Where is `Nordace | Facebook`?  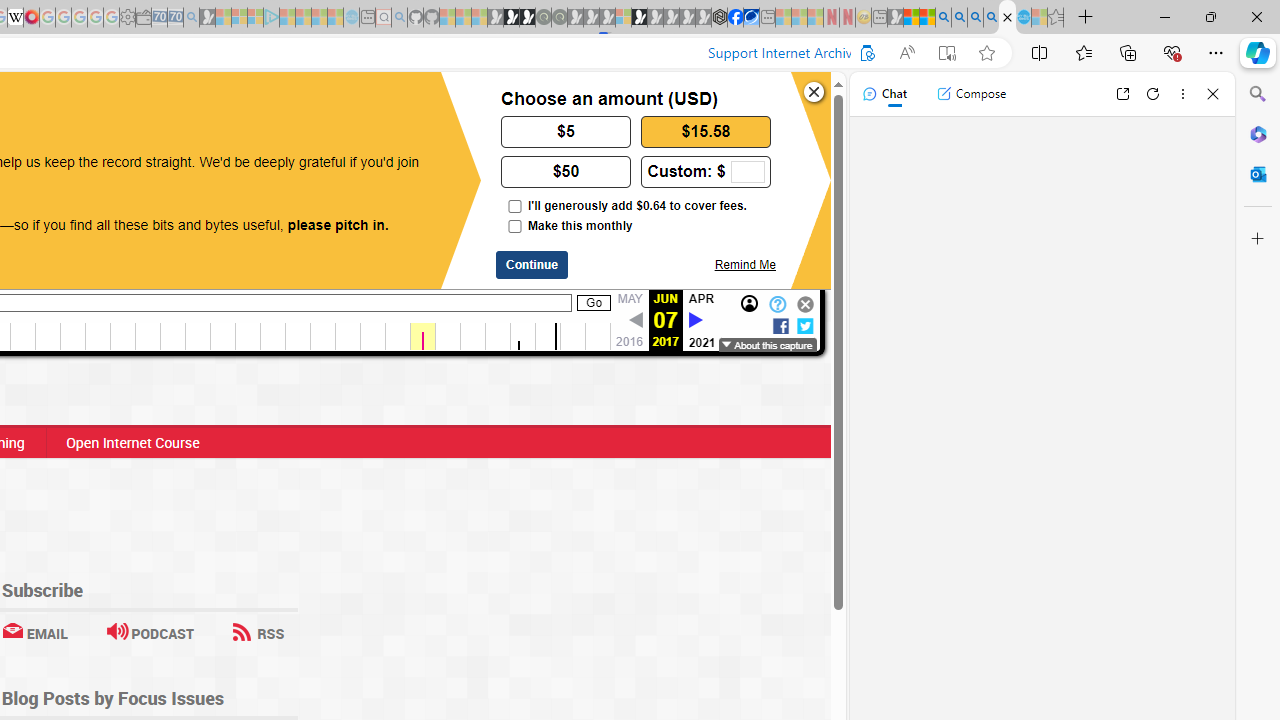
Nordace | Facebook is located at coordinates (736, 18).